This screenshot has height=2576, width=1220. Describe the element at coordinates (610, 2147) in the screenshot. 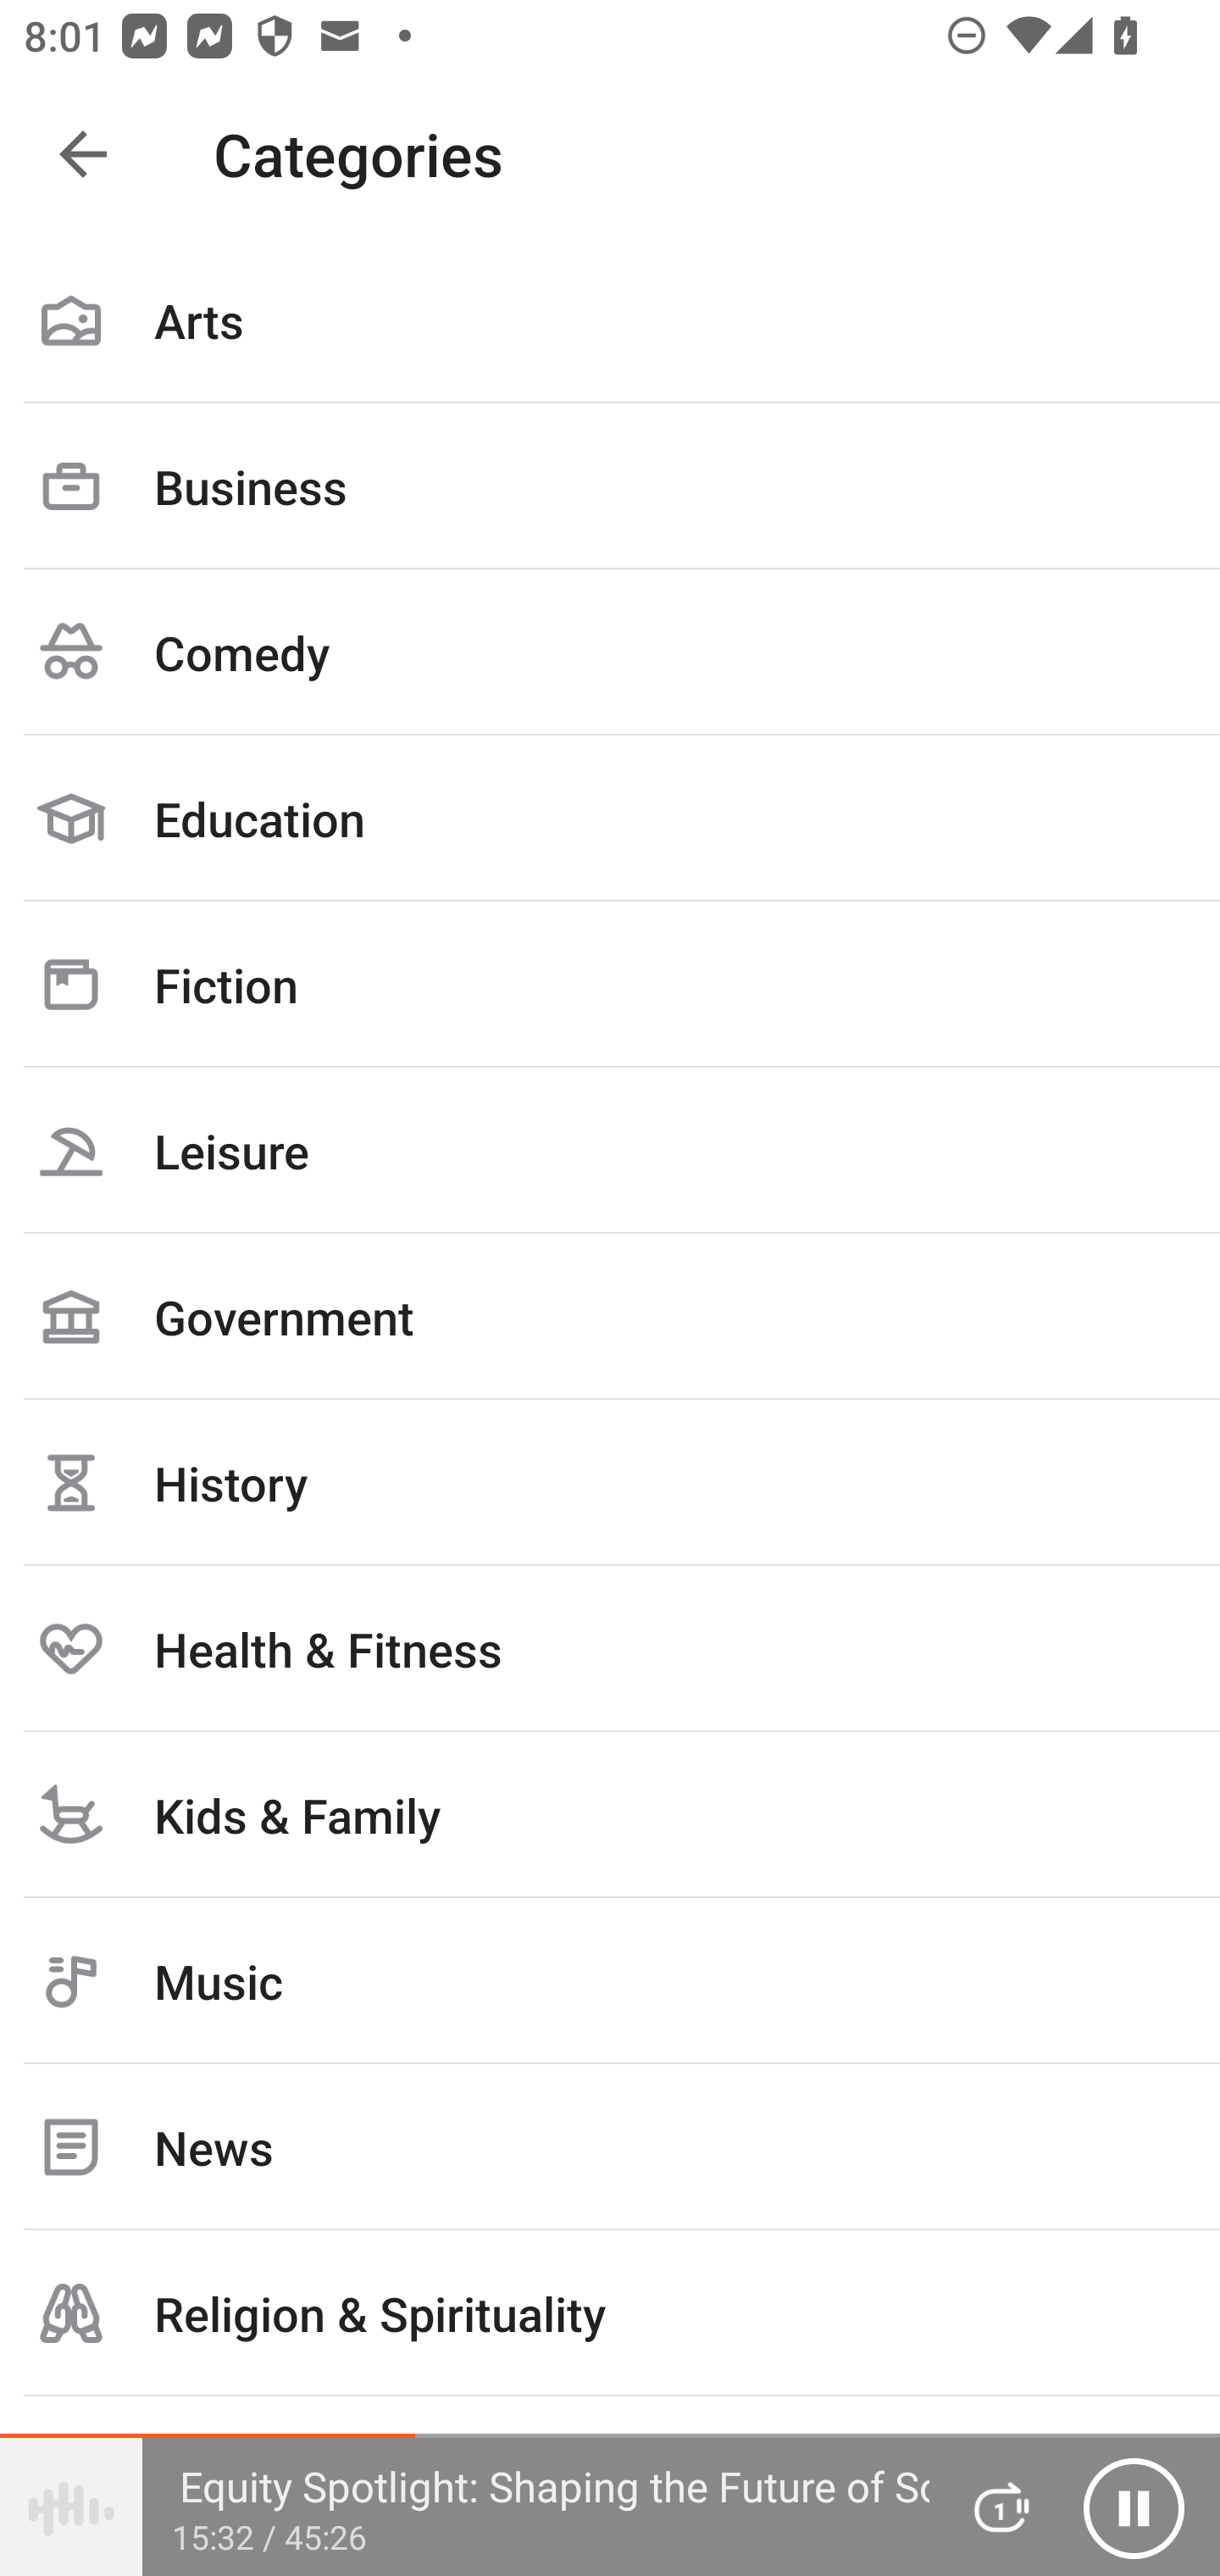

I see `News` at that location.